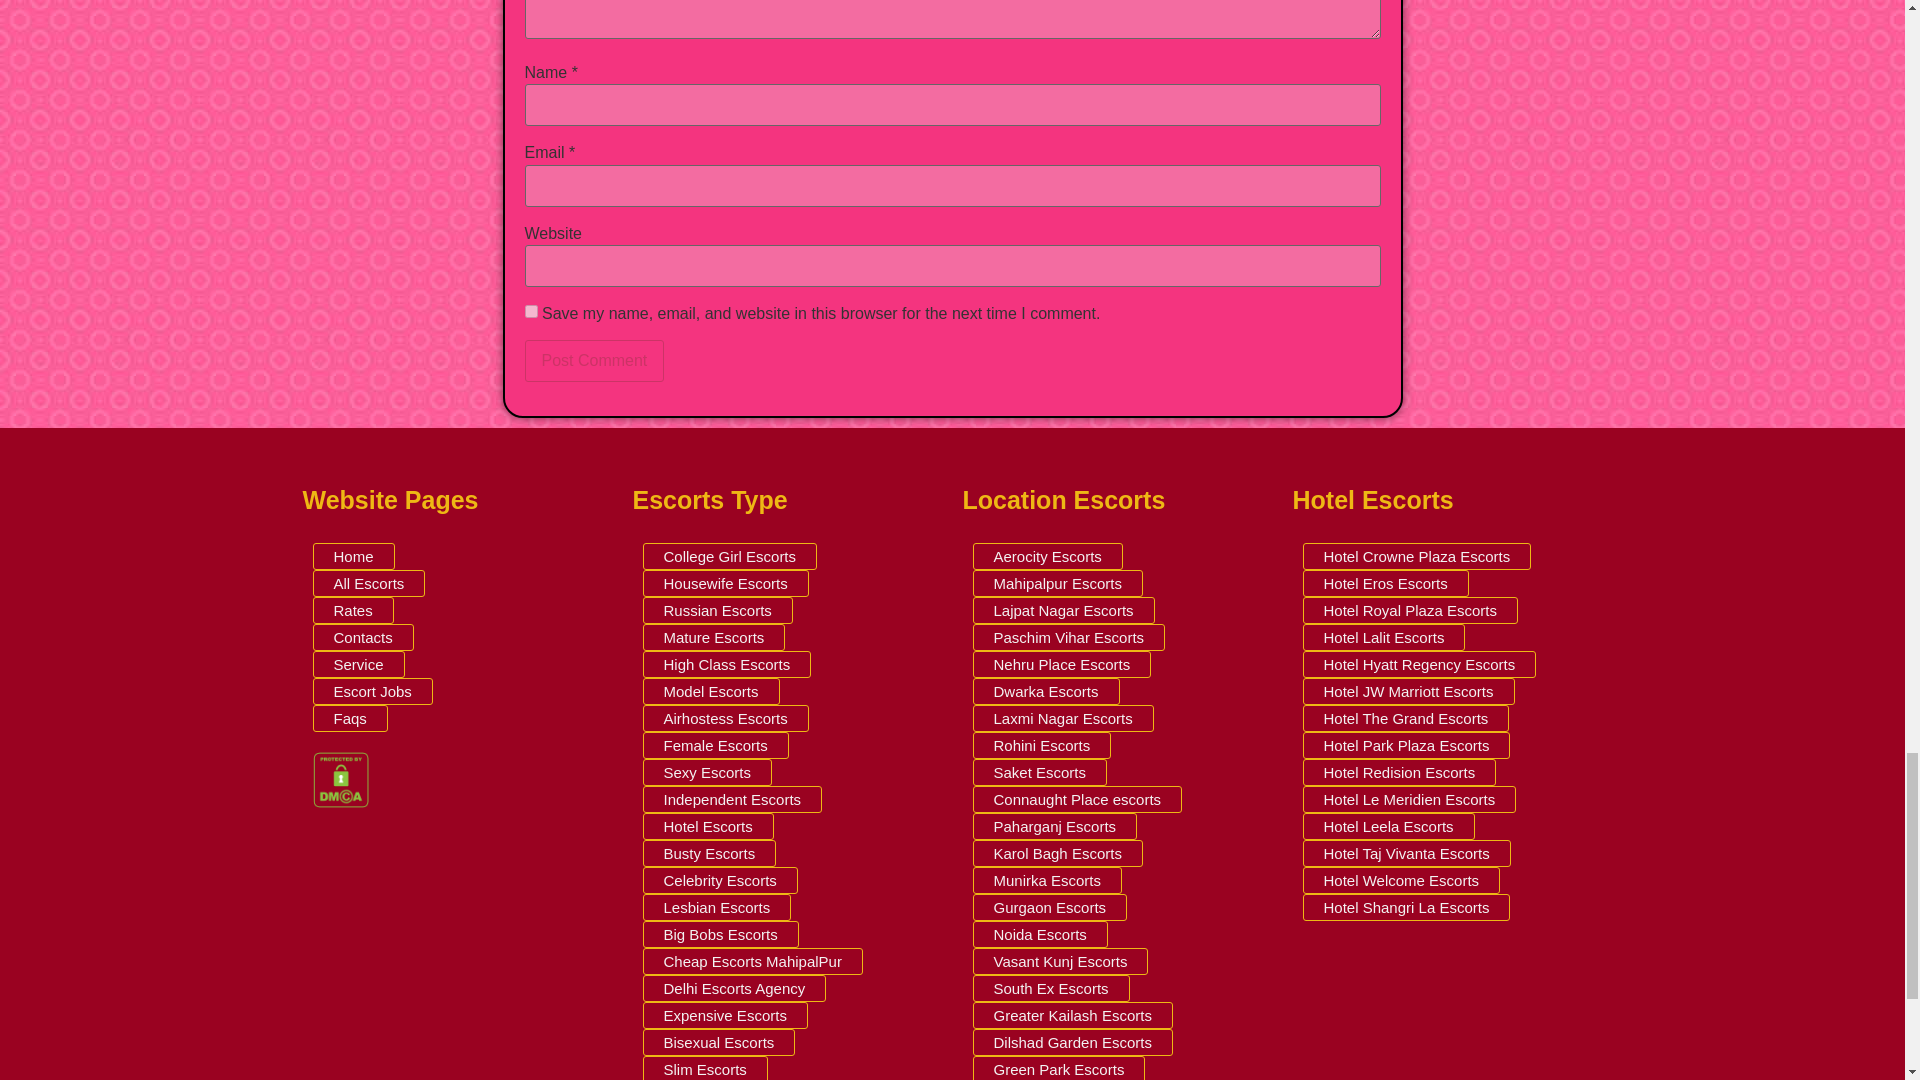  What do you see at coordinates (368, 584) in the screenshot?
I see `All Escorts` at bounding box center [368, 584].